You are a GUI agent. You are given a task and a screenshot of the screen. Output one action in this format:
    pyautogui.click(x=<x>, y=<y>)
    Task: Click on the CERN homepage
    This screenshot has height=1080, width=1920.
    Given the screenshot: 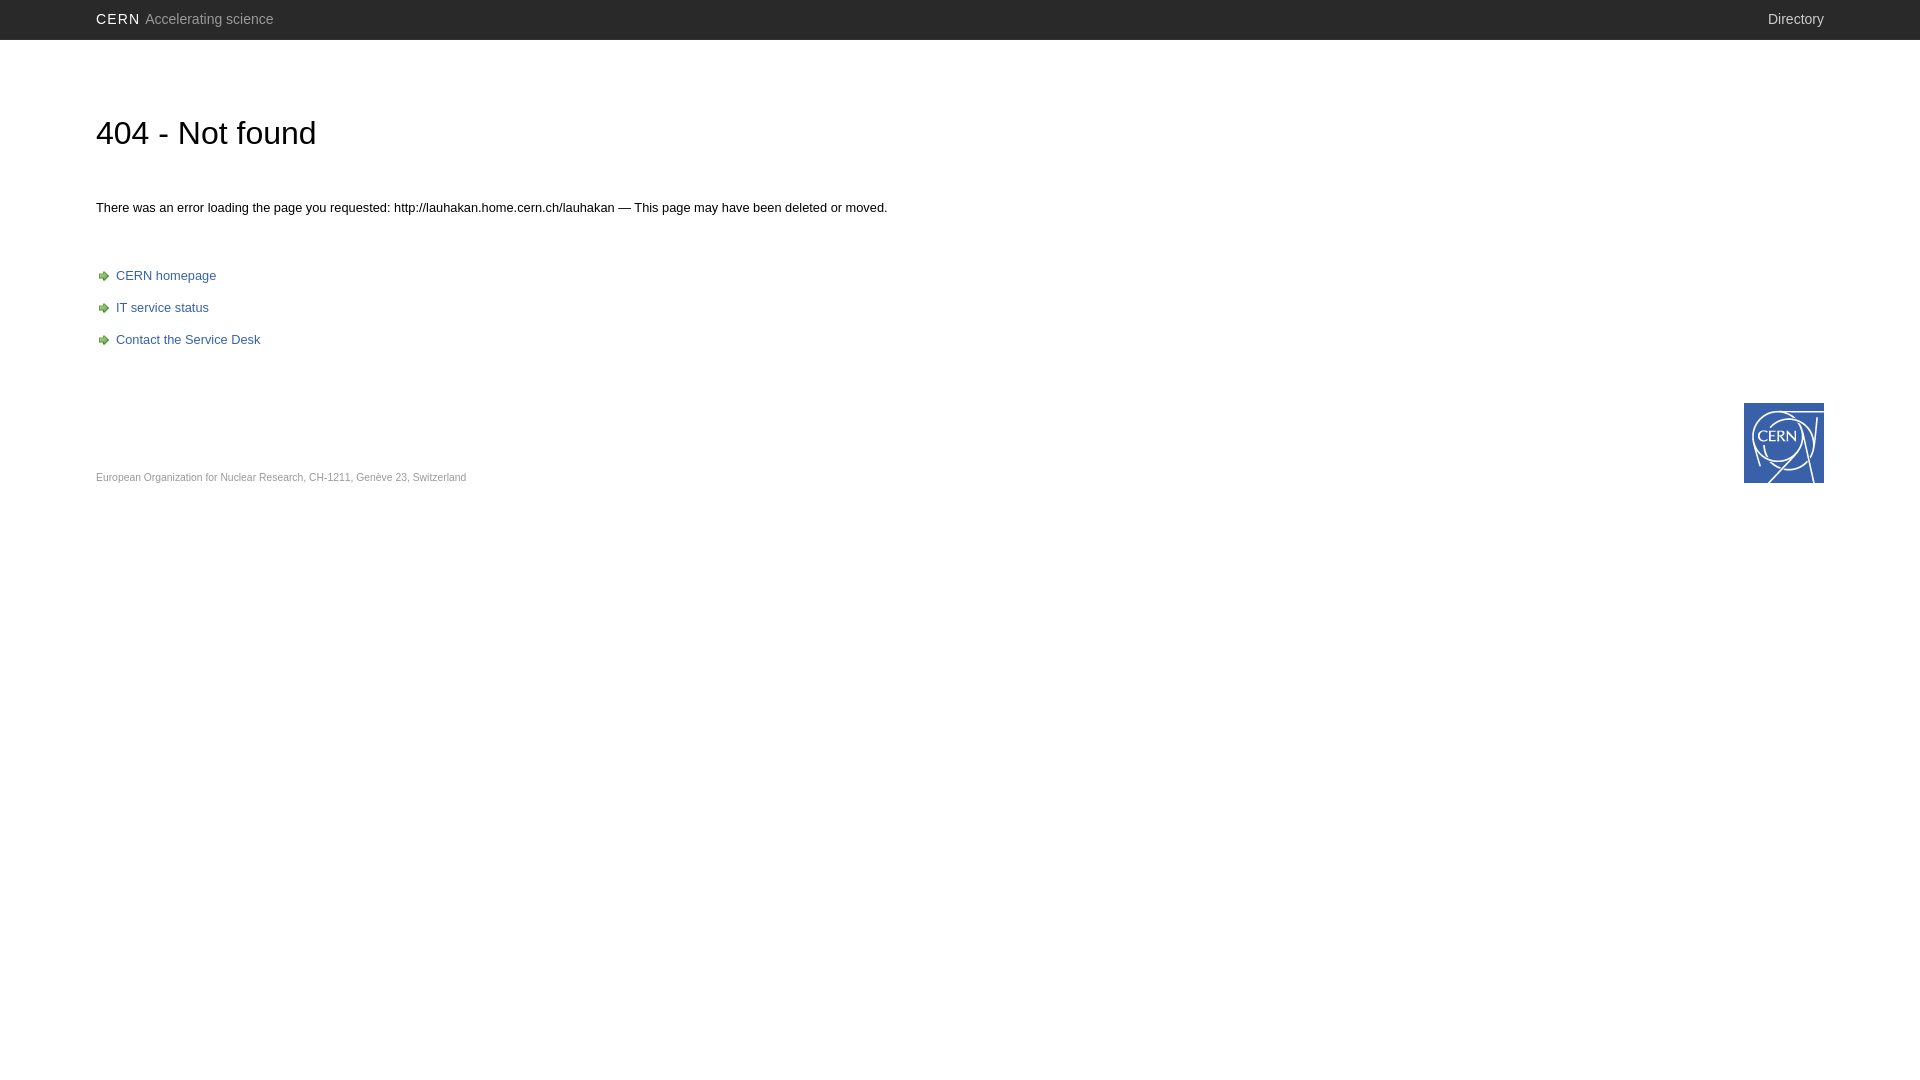 What is the action you would take?
    pyautogui.click(x=156, y=276)
    